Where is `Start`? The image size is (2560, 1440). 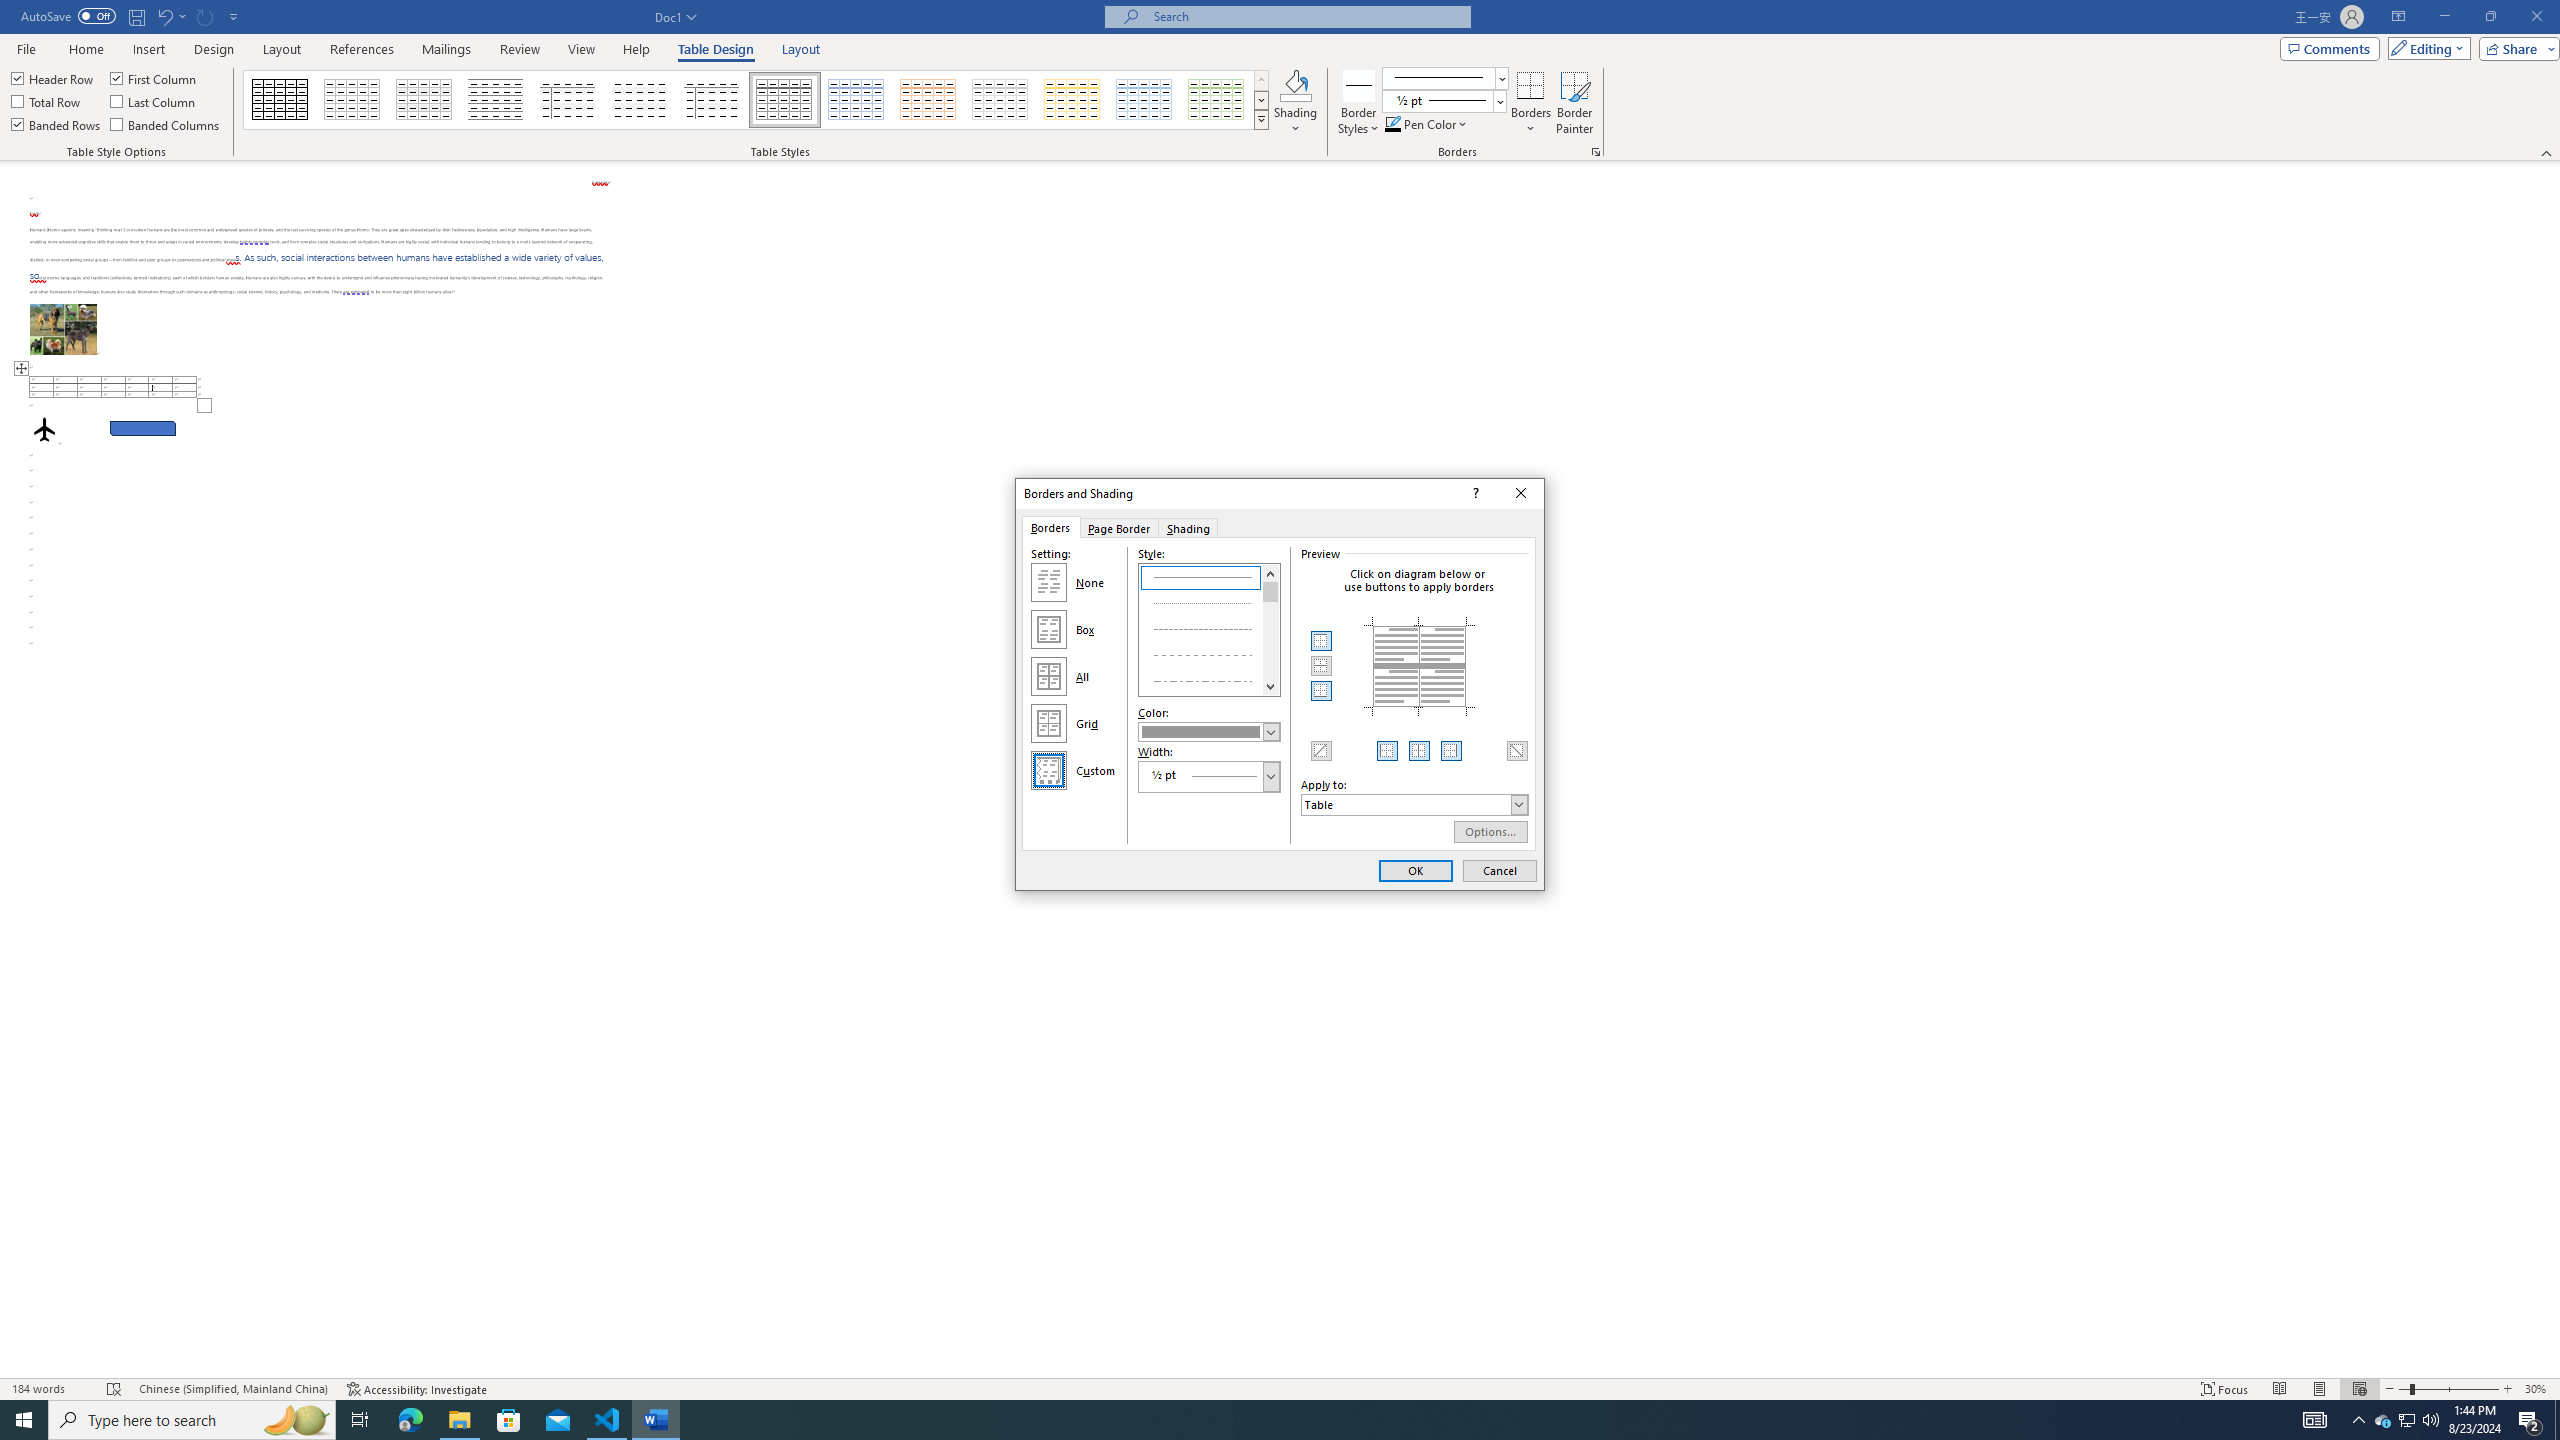 Start is located at coordinates (24, 1420).